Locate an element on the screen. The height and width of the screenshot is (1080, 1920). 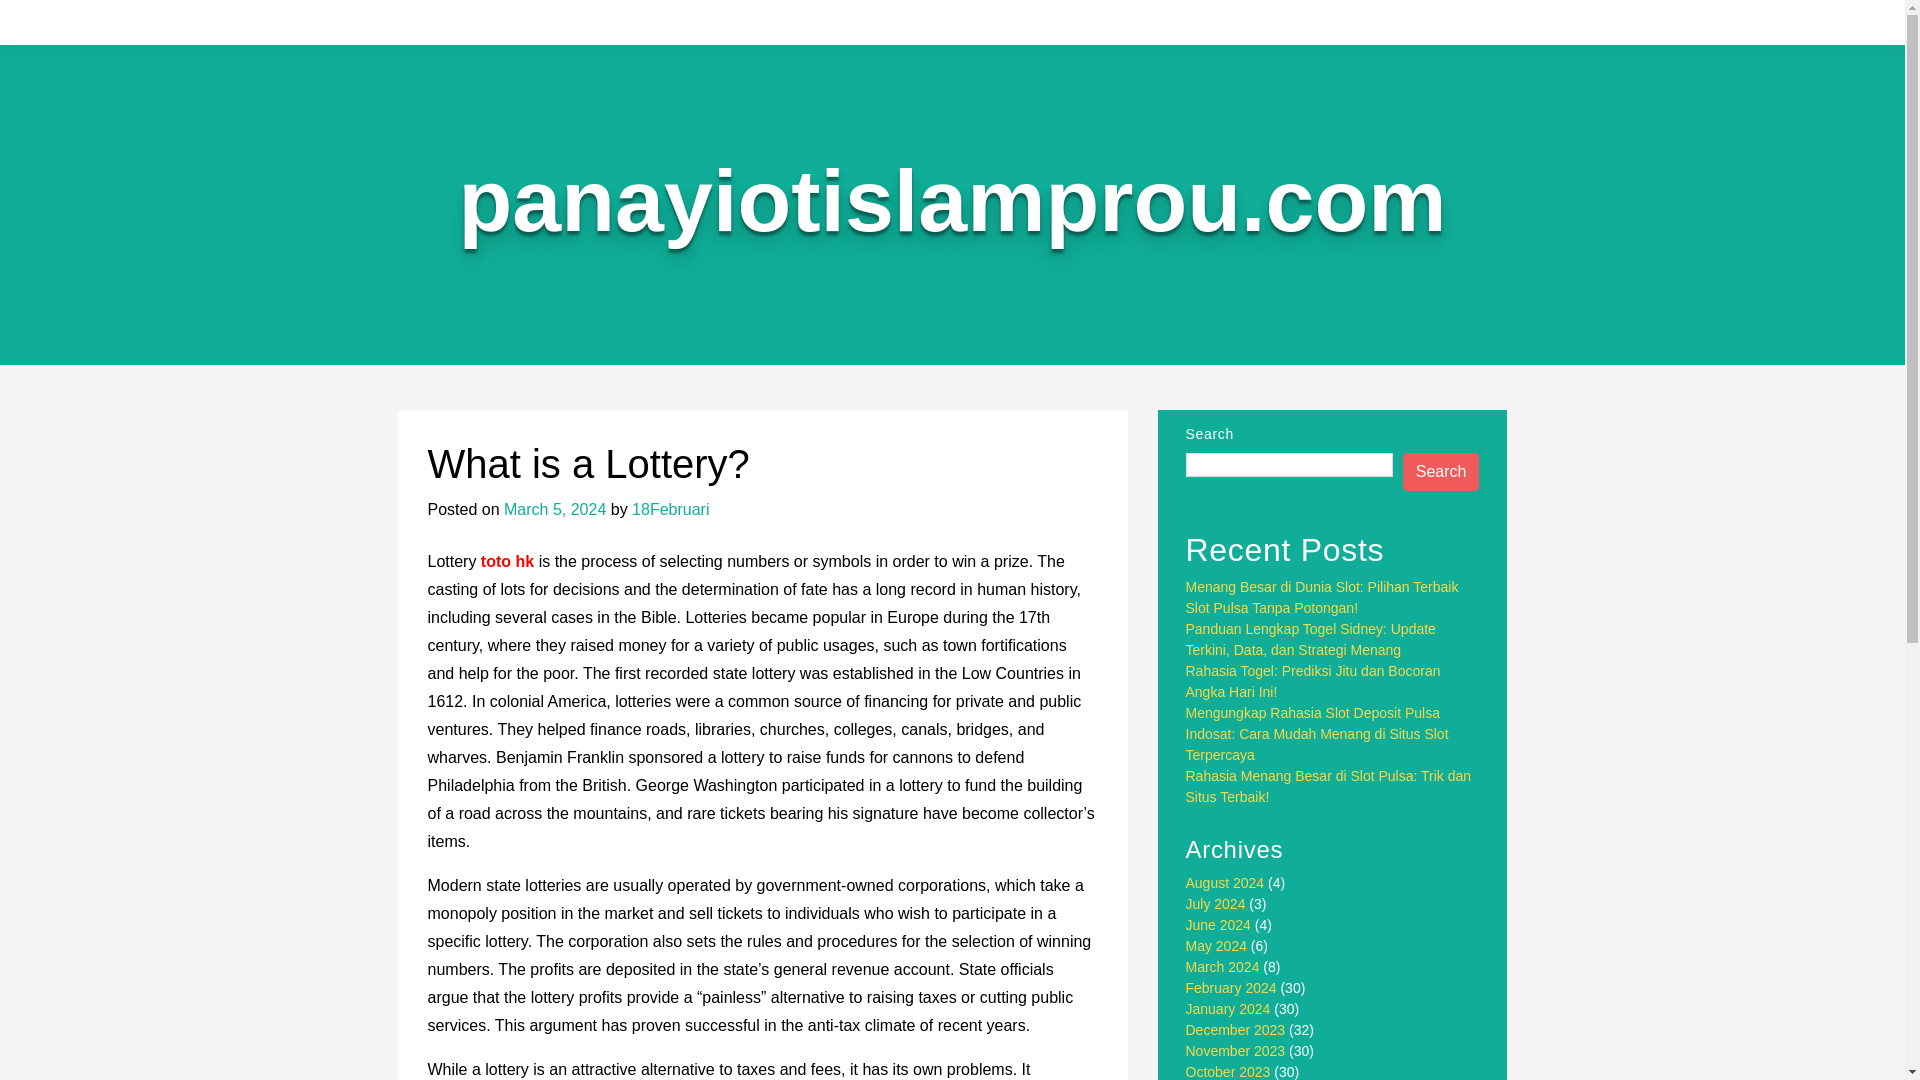
Rahasia Menang Besar di Slot Pulsa: Trik dan Situs Terbaik! is located at coordinates (1329, 786).